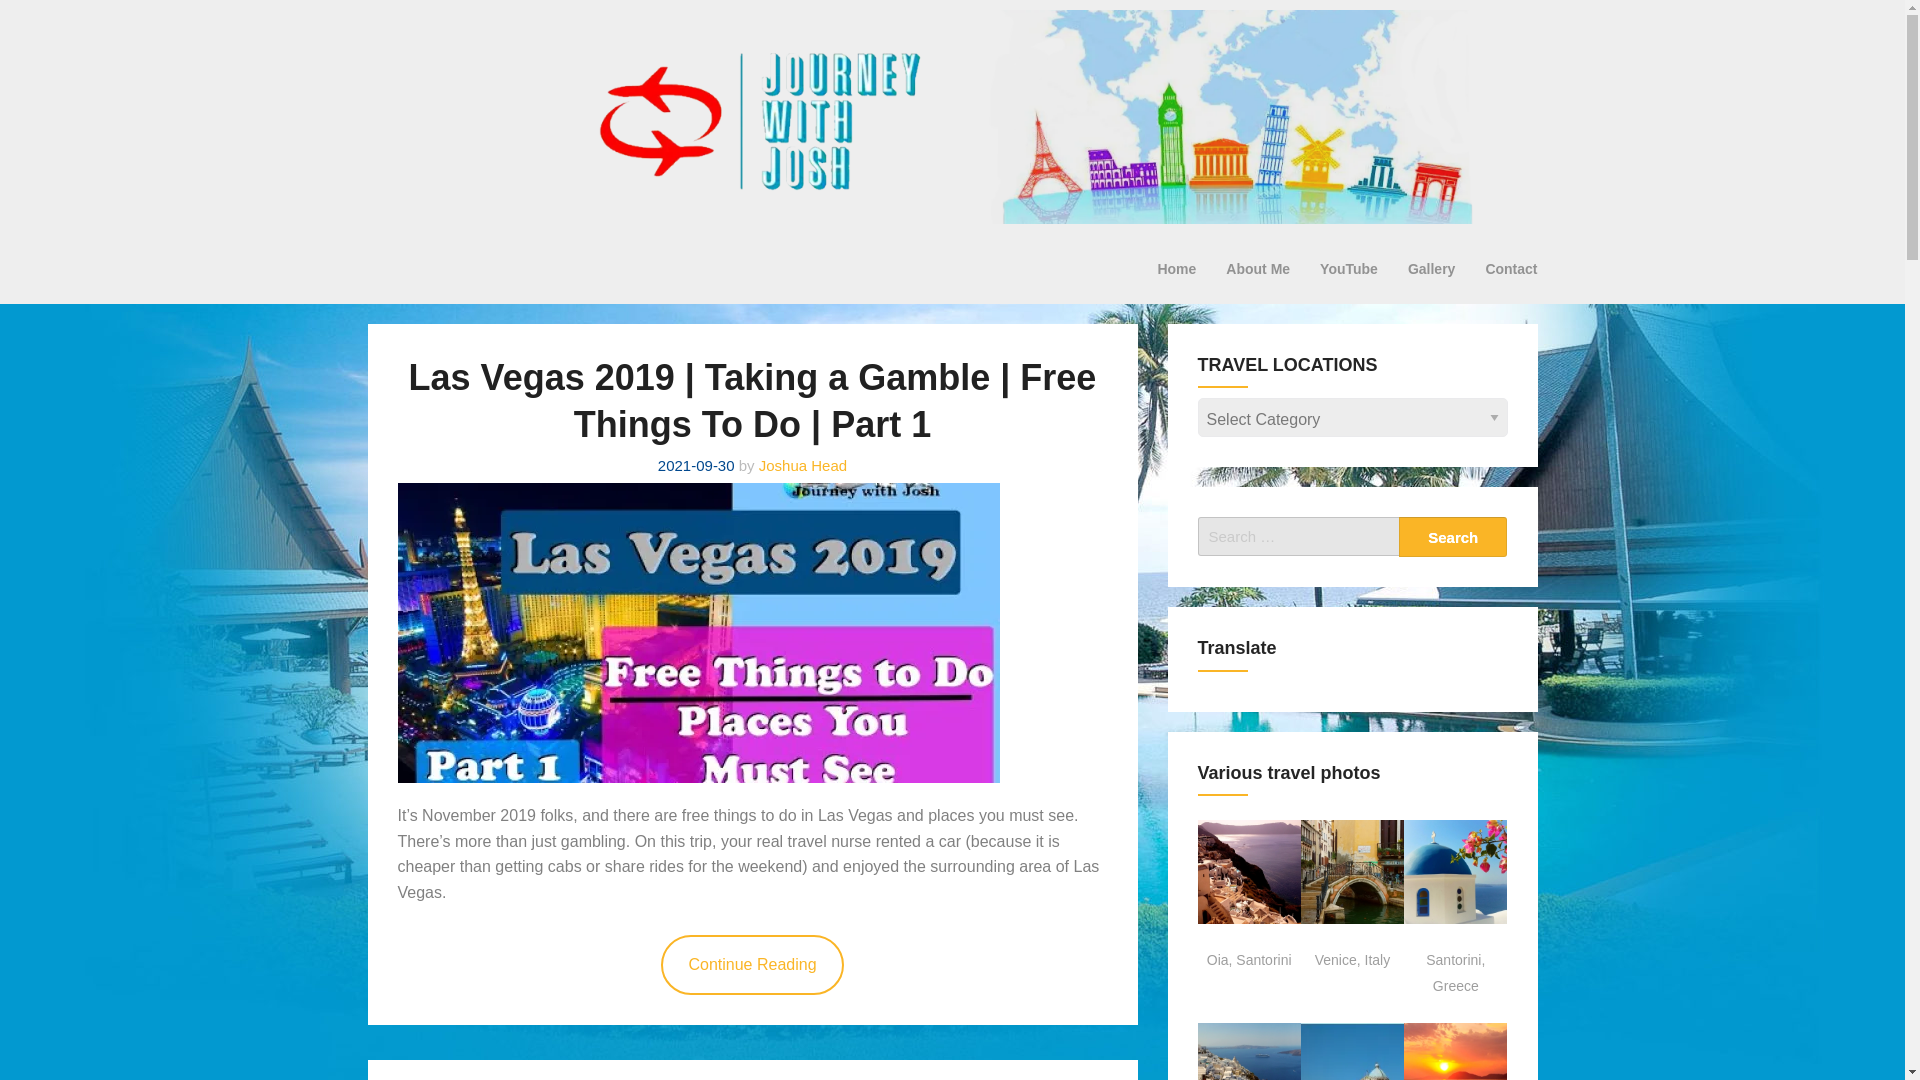 This screenshot has height=1080, width=1920. What do you see at coordinates (1432, 268) in the screenshot?
I see `Gallery` at bounding box center [1432, 268].